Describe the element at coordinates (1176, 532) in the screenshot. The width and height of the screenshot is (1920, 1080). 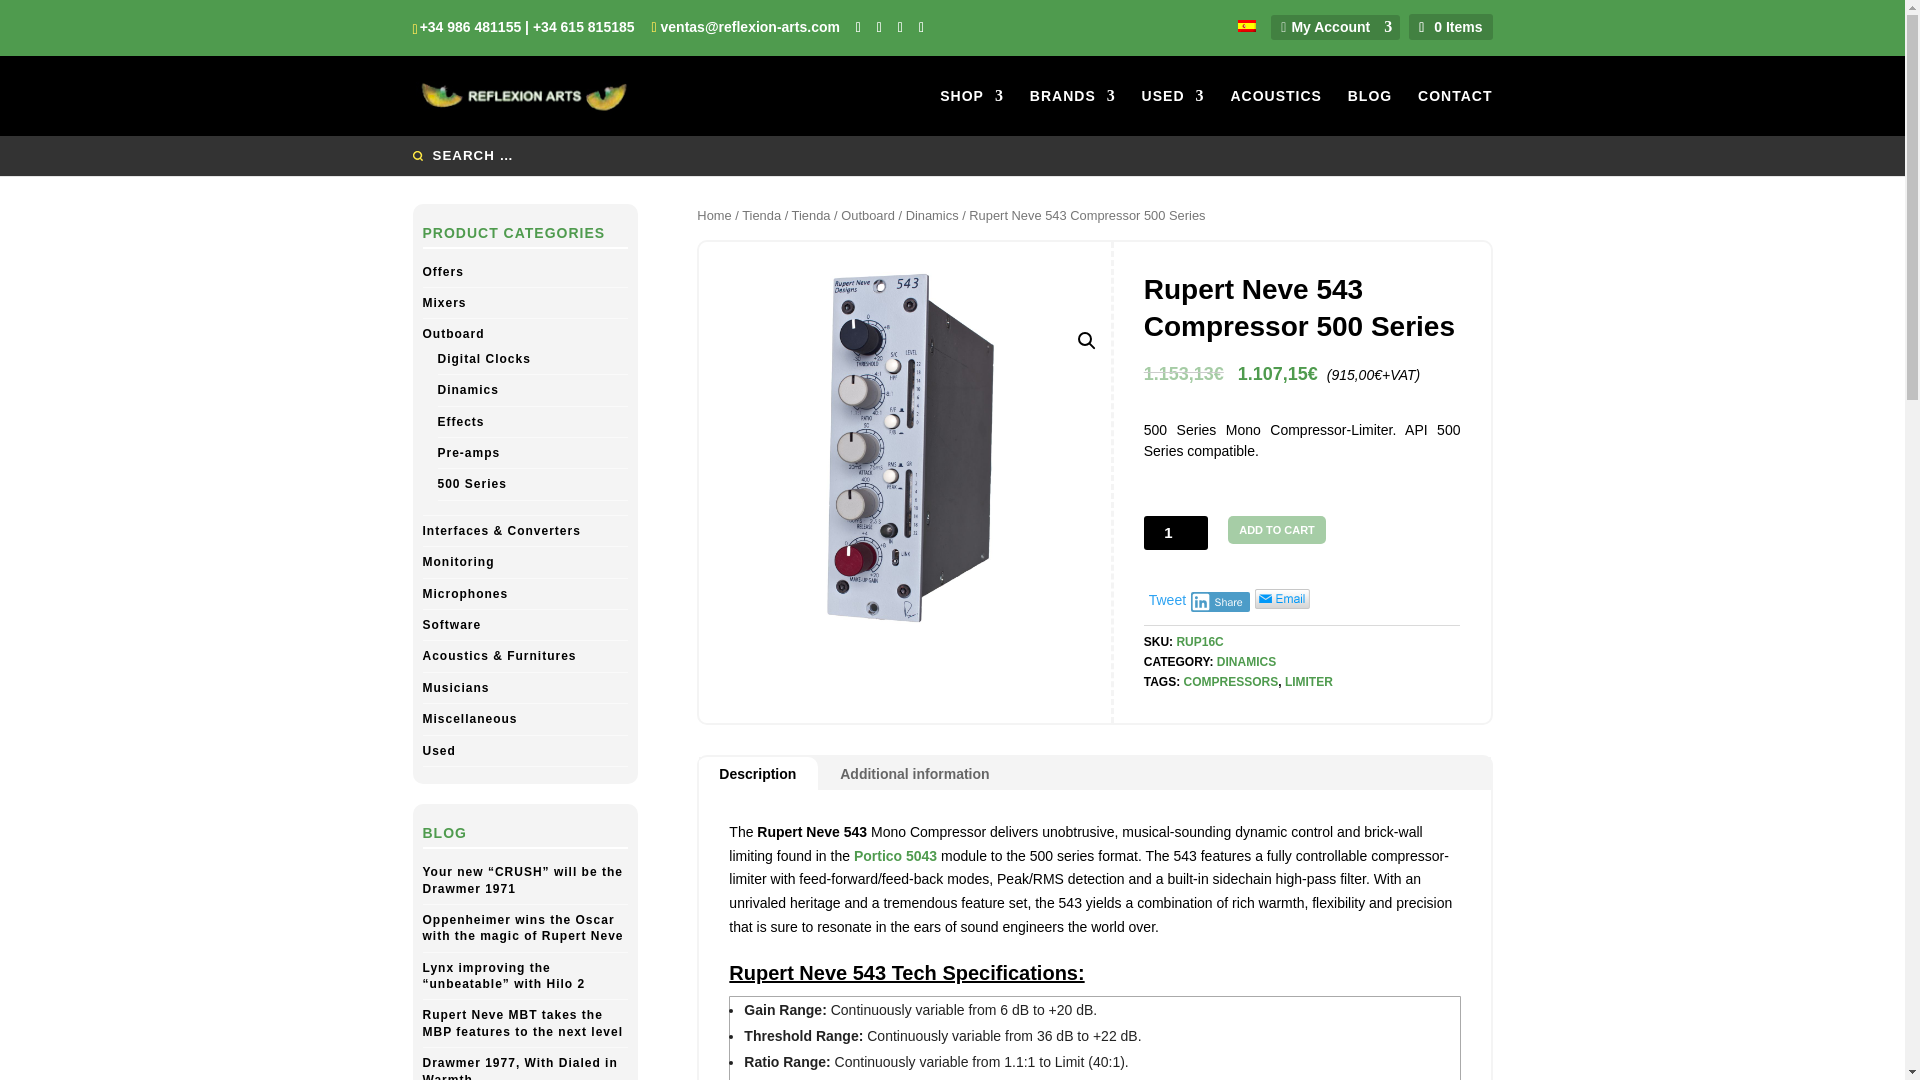
I see `1` at that location.